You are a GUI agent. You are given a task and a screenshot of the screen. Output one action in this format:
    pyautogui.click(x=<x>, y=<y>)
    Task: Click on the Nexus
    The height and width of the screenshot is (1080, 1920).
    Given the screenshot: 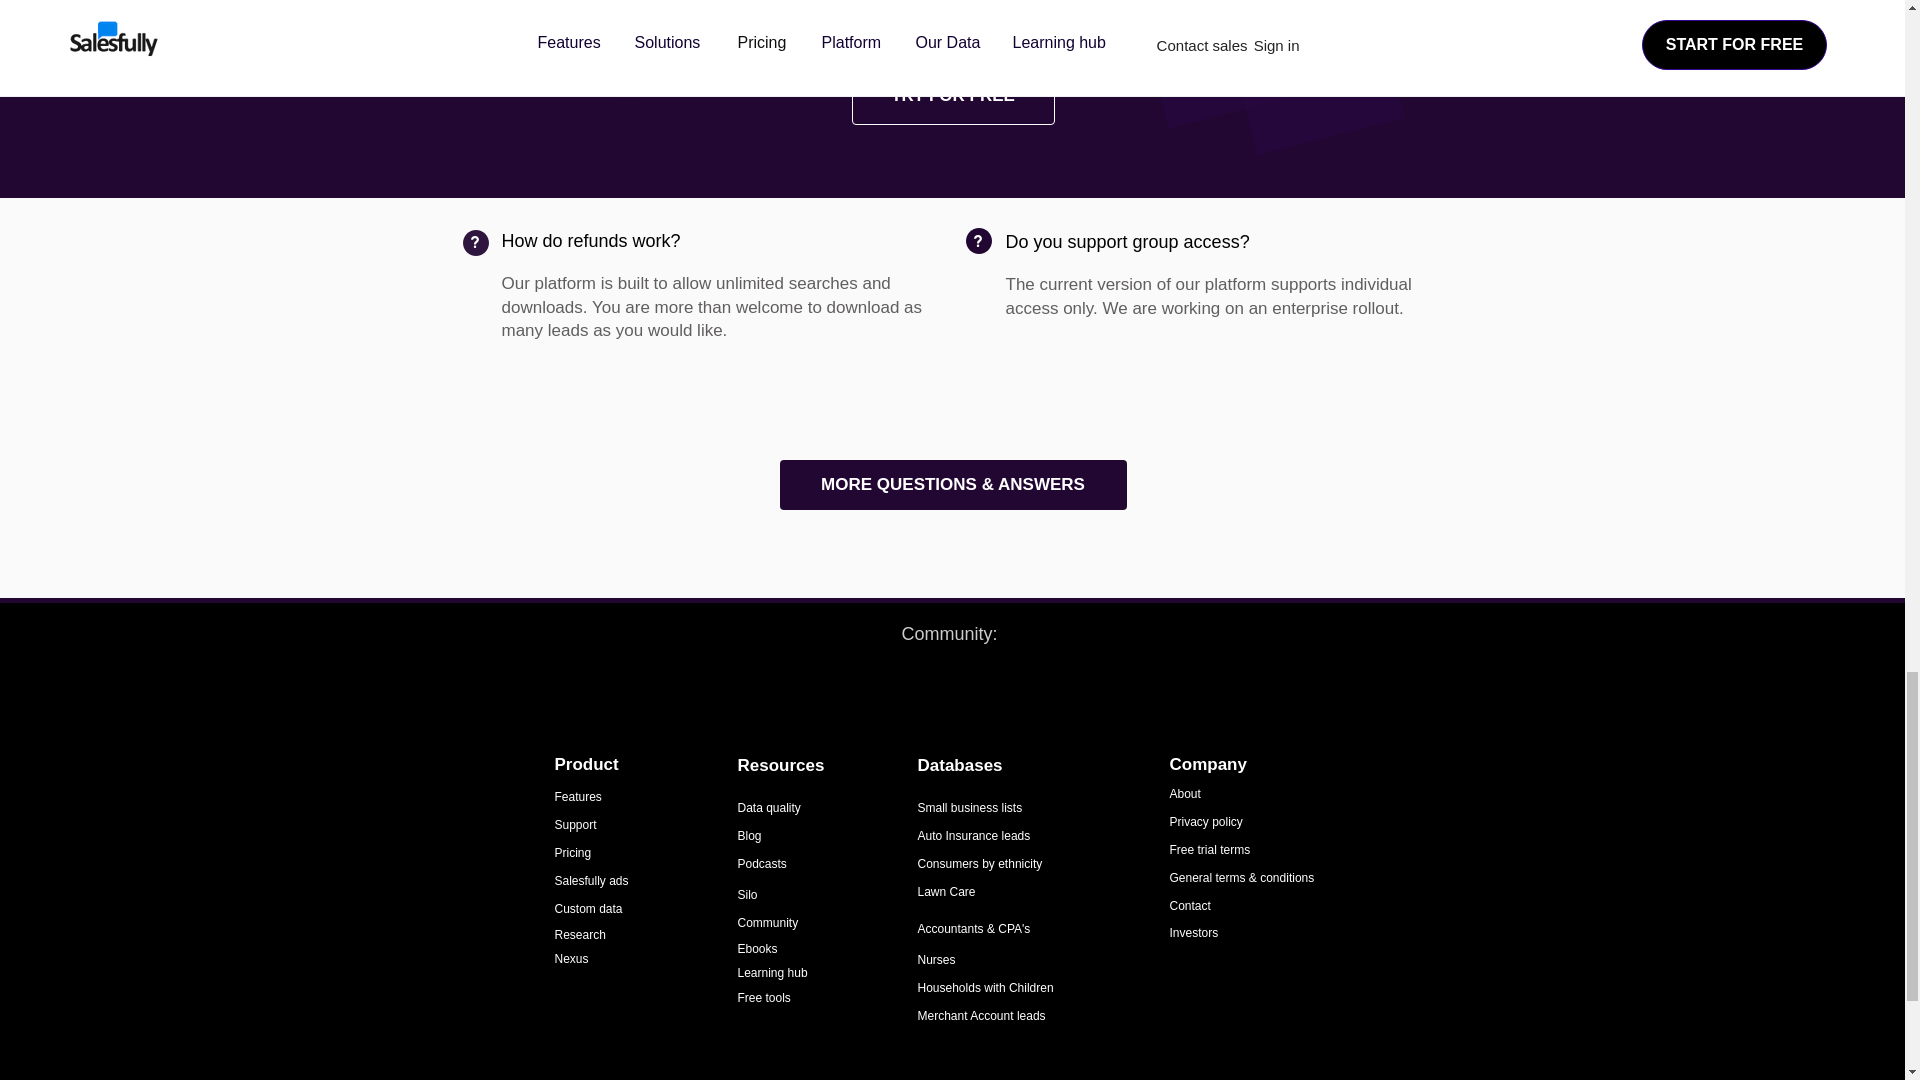 What is the action you would take?
    pyautogui.click(x=570, y=958)
    